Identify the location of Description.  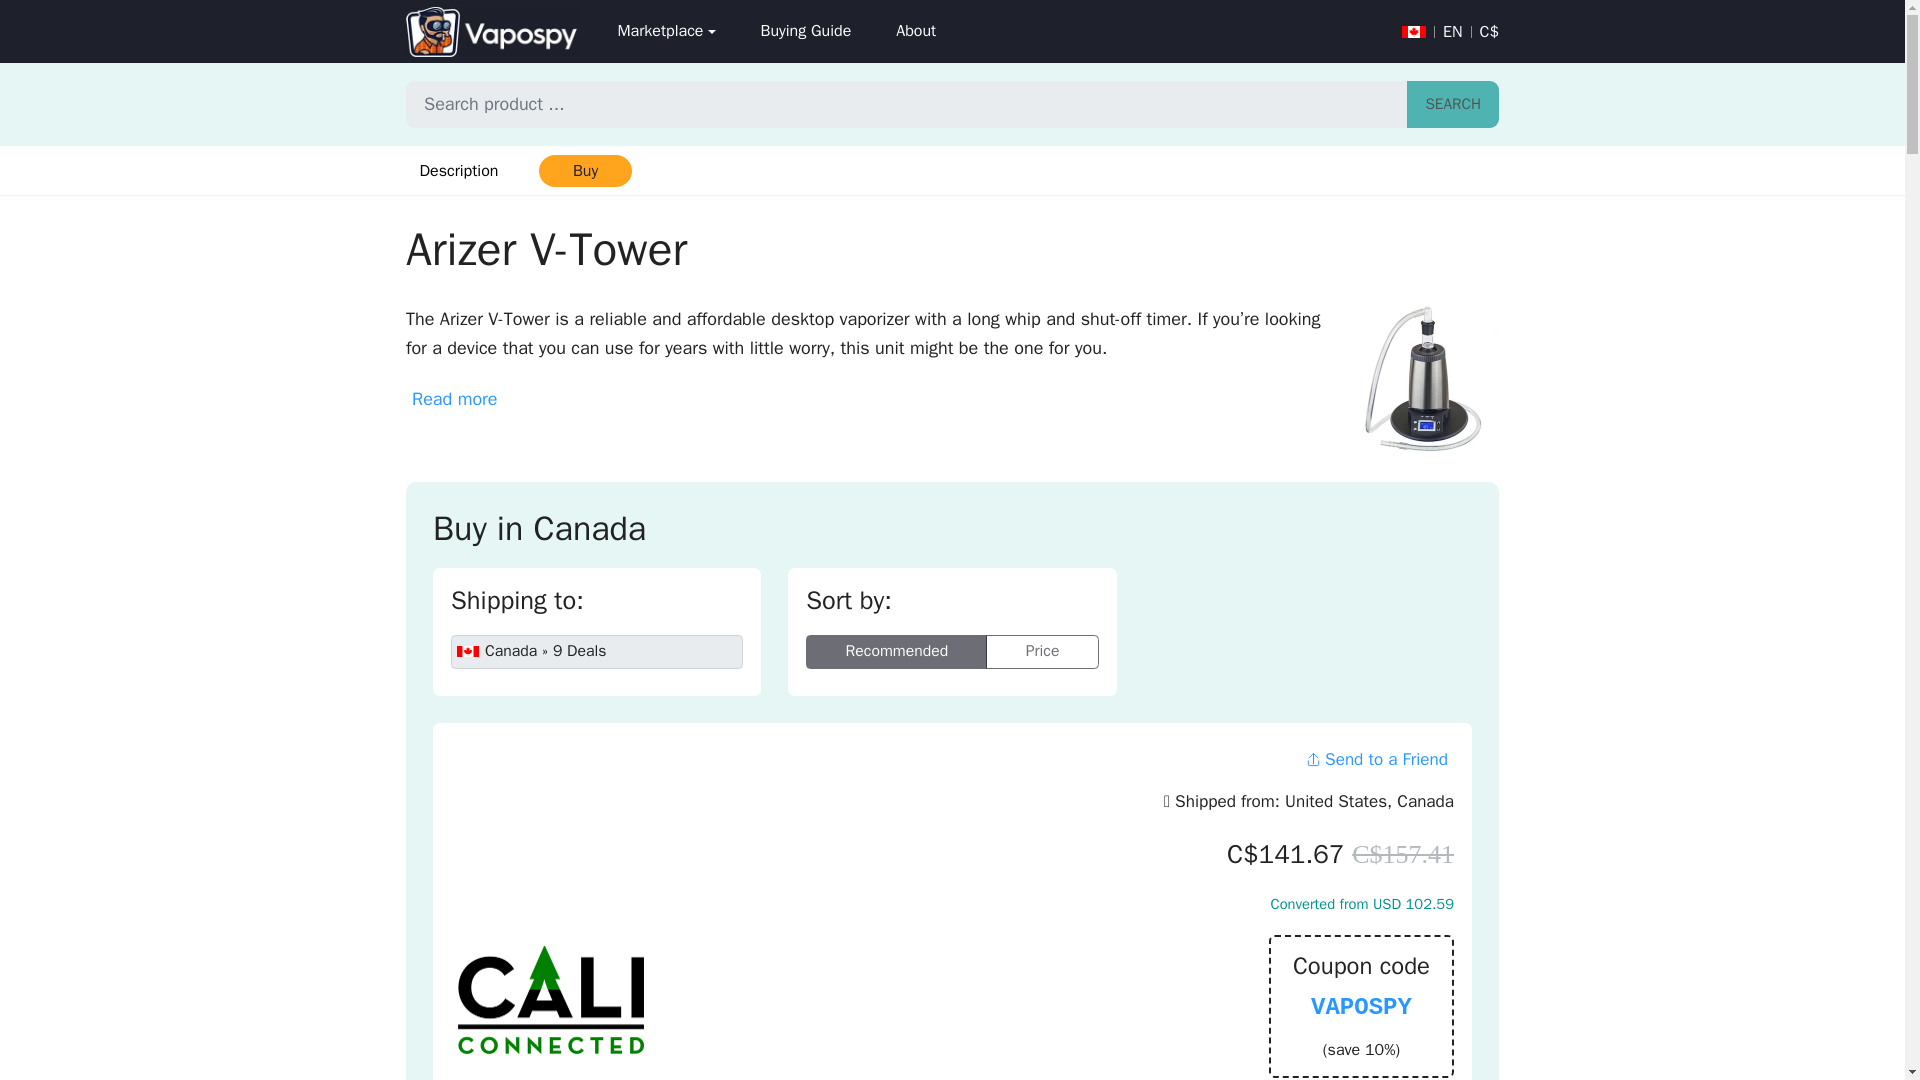
(458, 170).